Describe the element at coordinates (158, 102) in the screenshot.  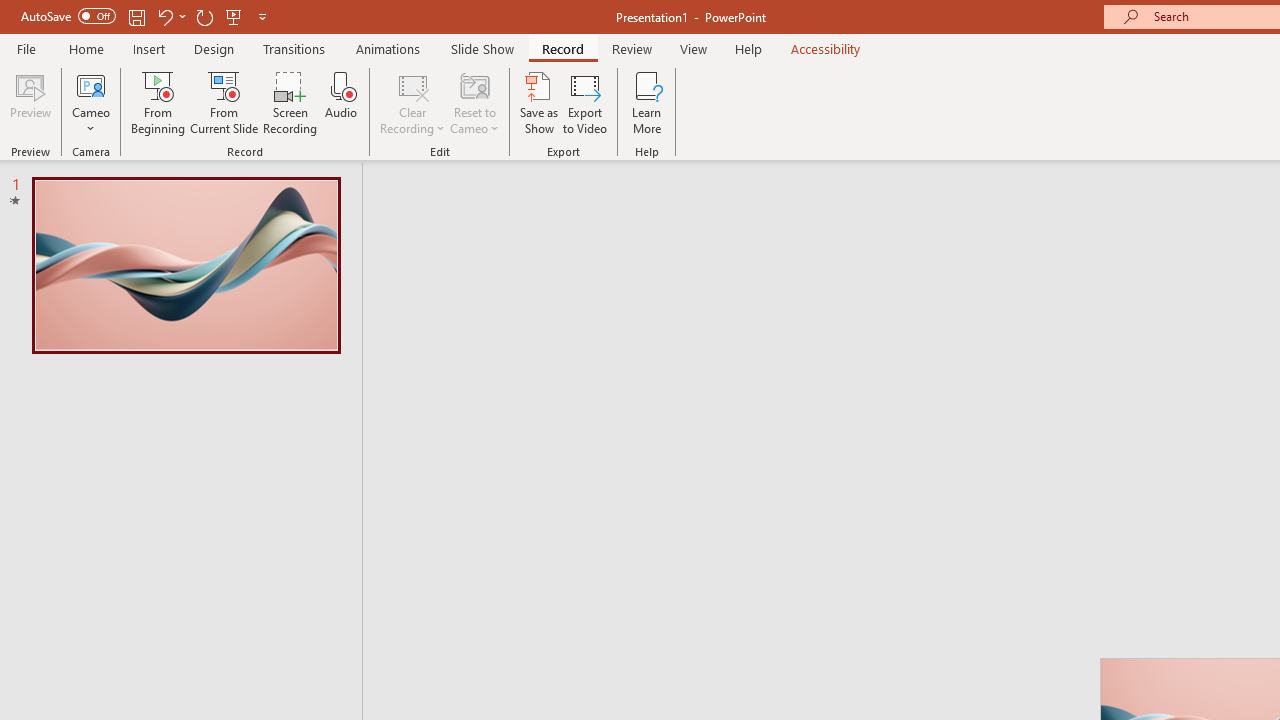
I see `From Beginning...` at that location.